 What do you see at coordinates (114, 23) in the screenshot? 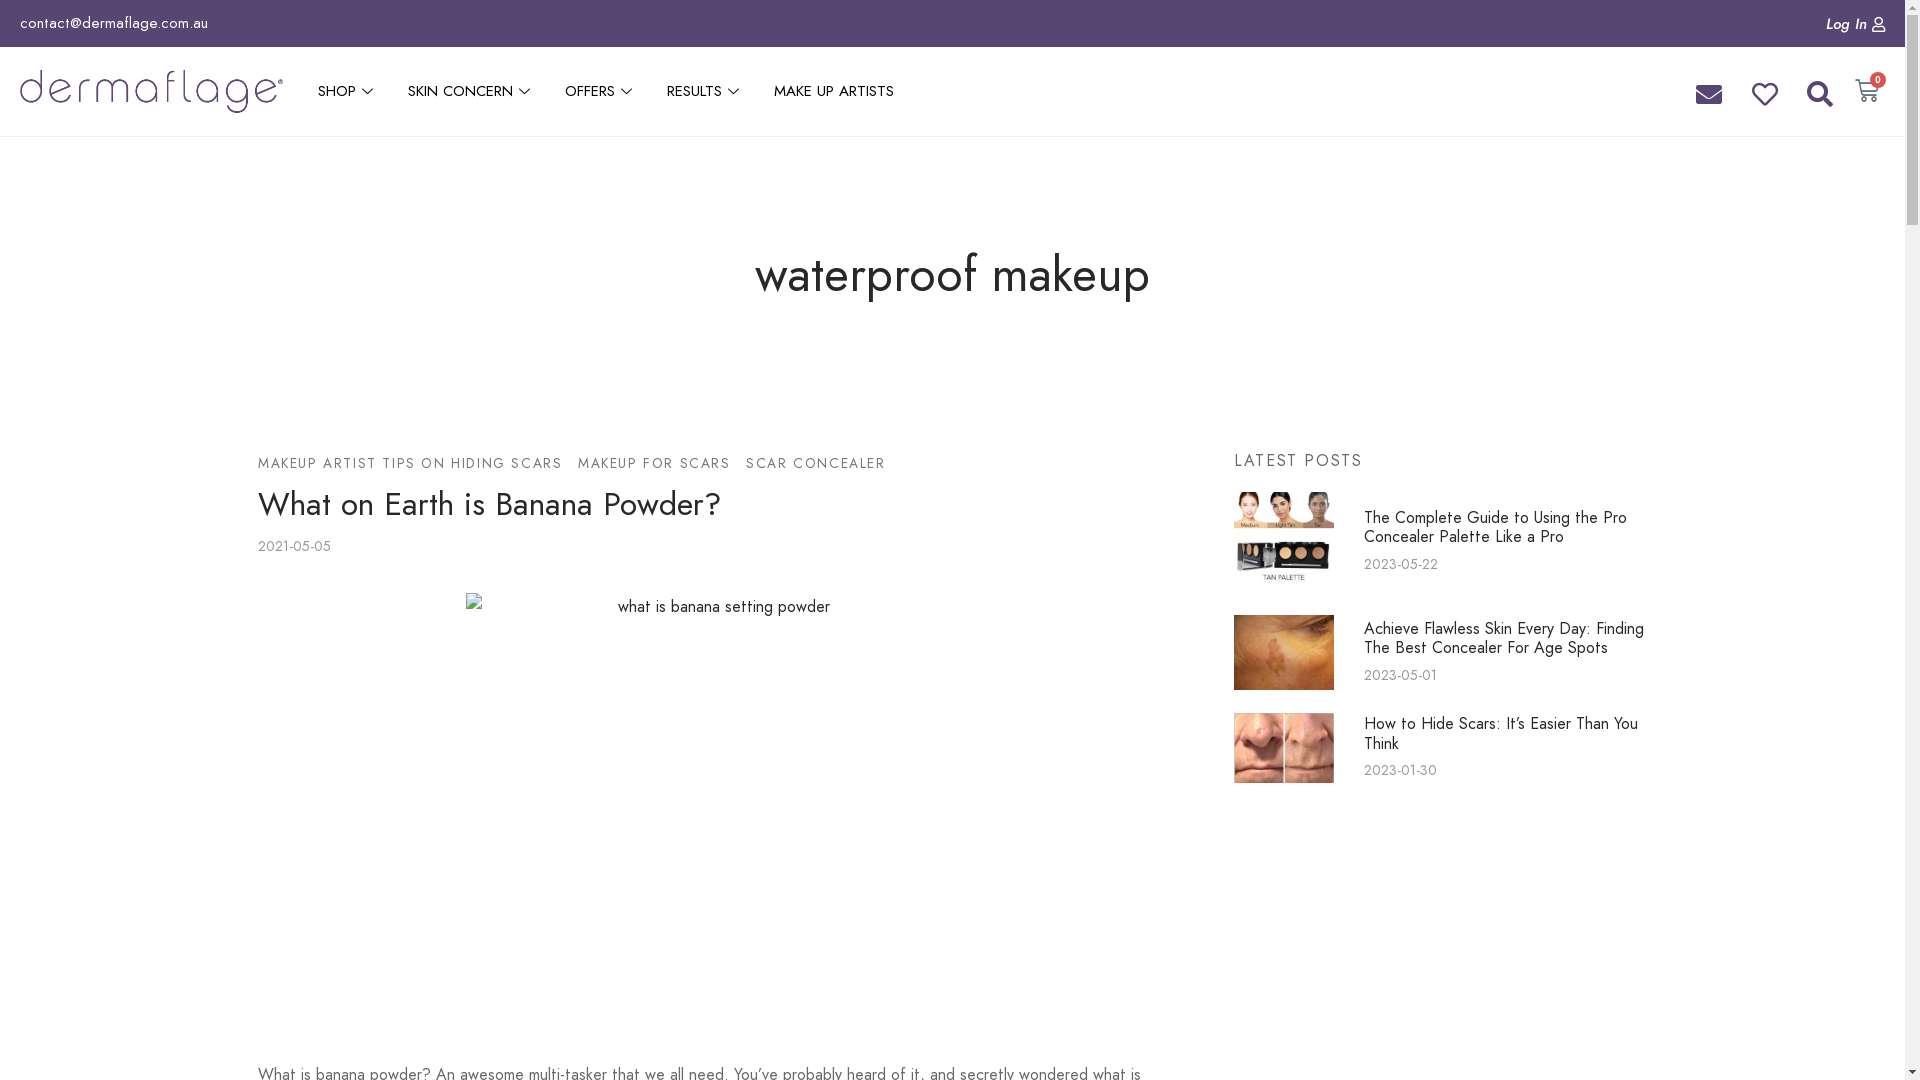
I see `contact@dermaflage.com.au` at bounding box center [114, 23].